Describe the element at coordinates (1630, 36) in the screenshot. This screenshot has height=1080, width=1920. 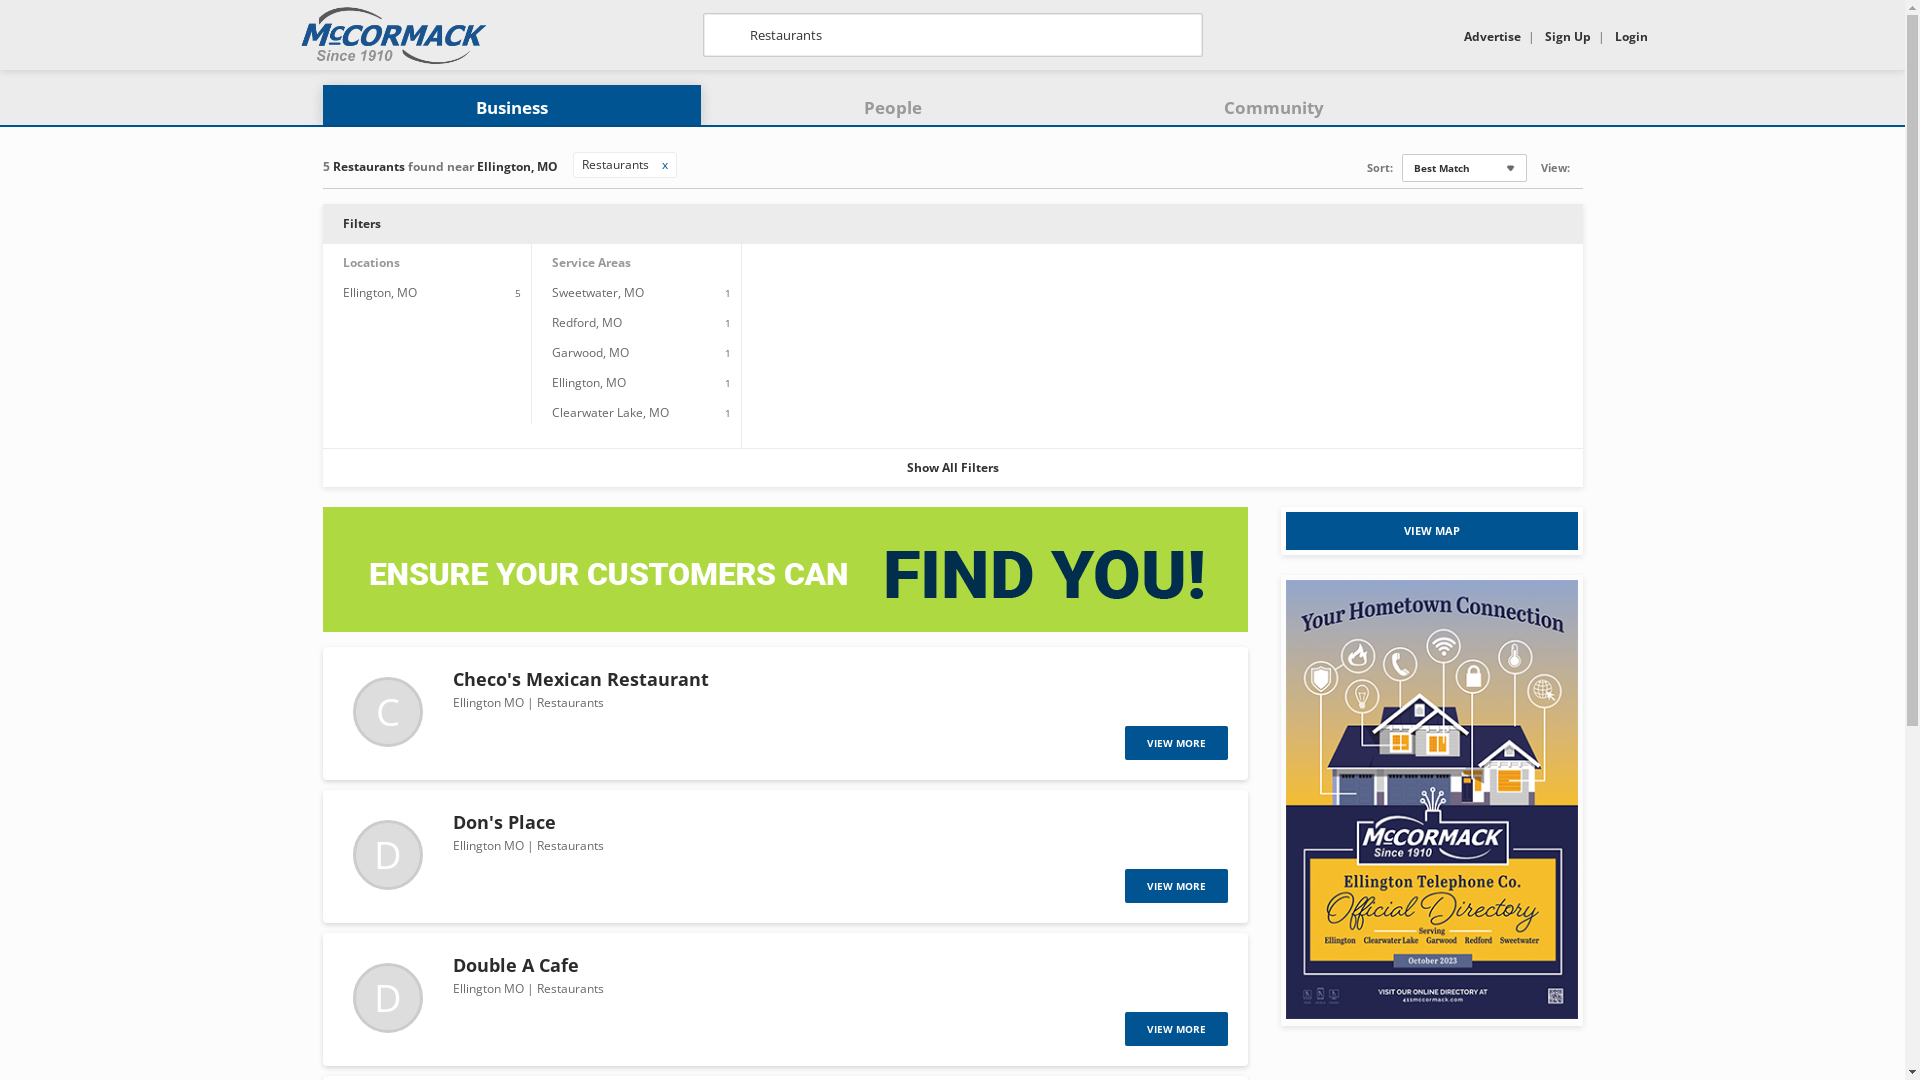
I see `Login` at that location.